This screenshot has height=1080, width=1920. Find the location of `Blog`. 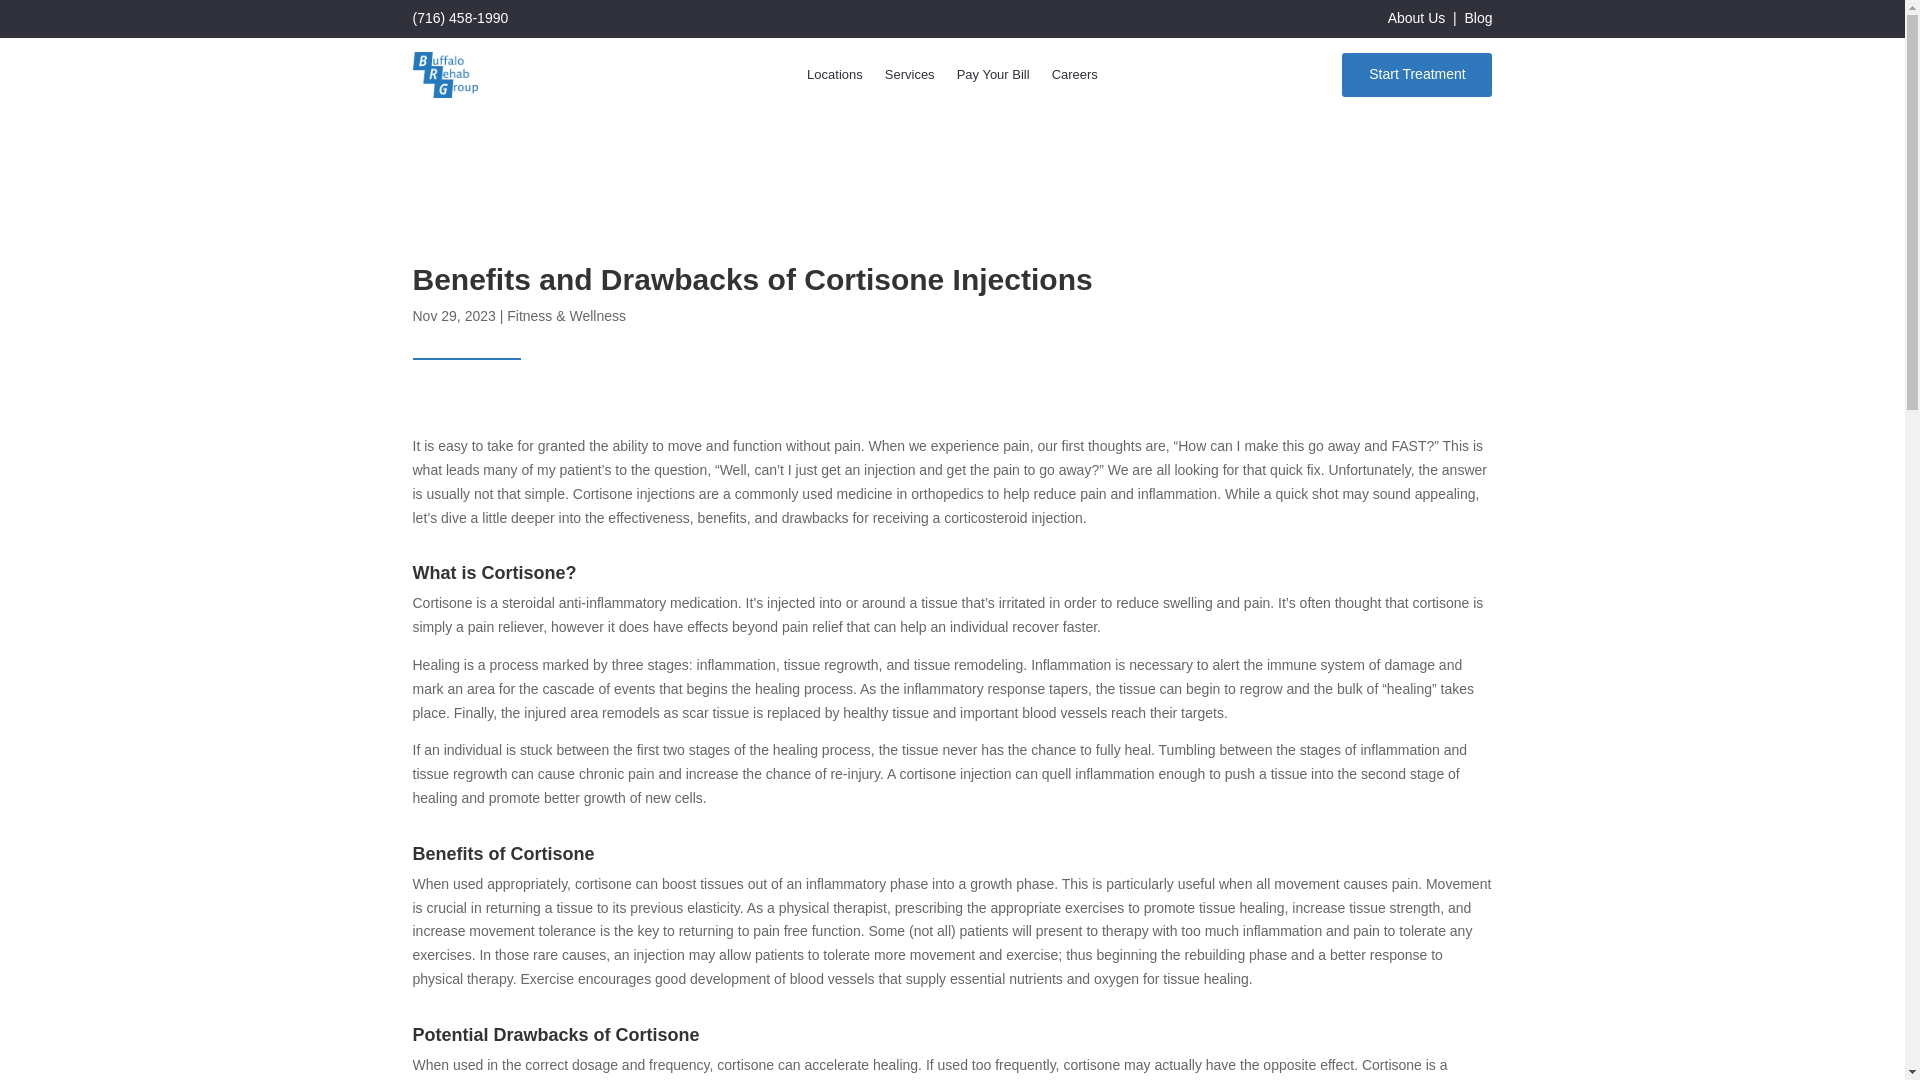

Blog is located at coordinates (1477, 17).